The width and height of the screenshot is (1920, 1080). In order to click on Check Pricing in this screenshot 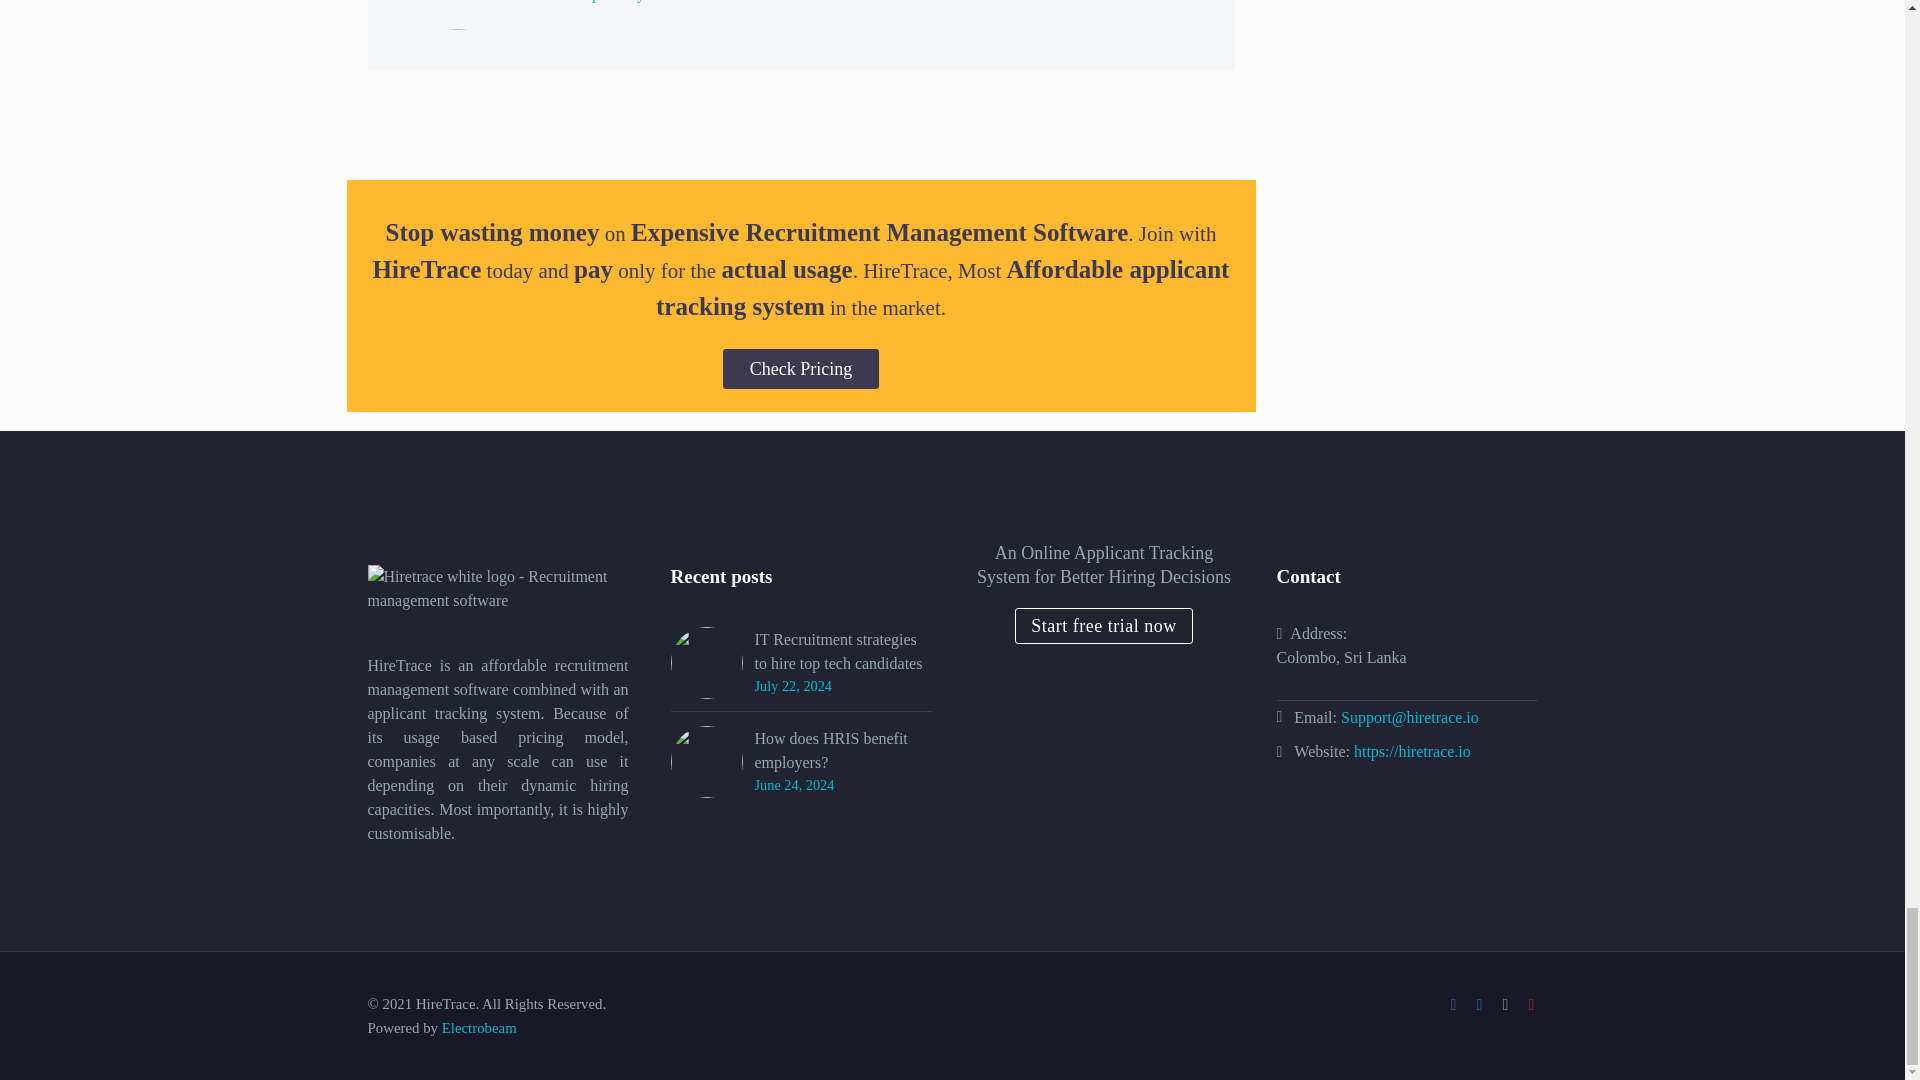, I will do `click(801, 368)`.